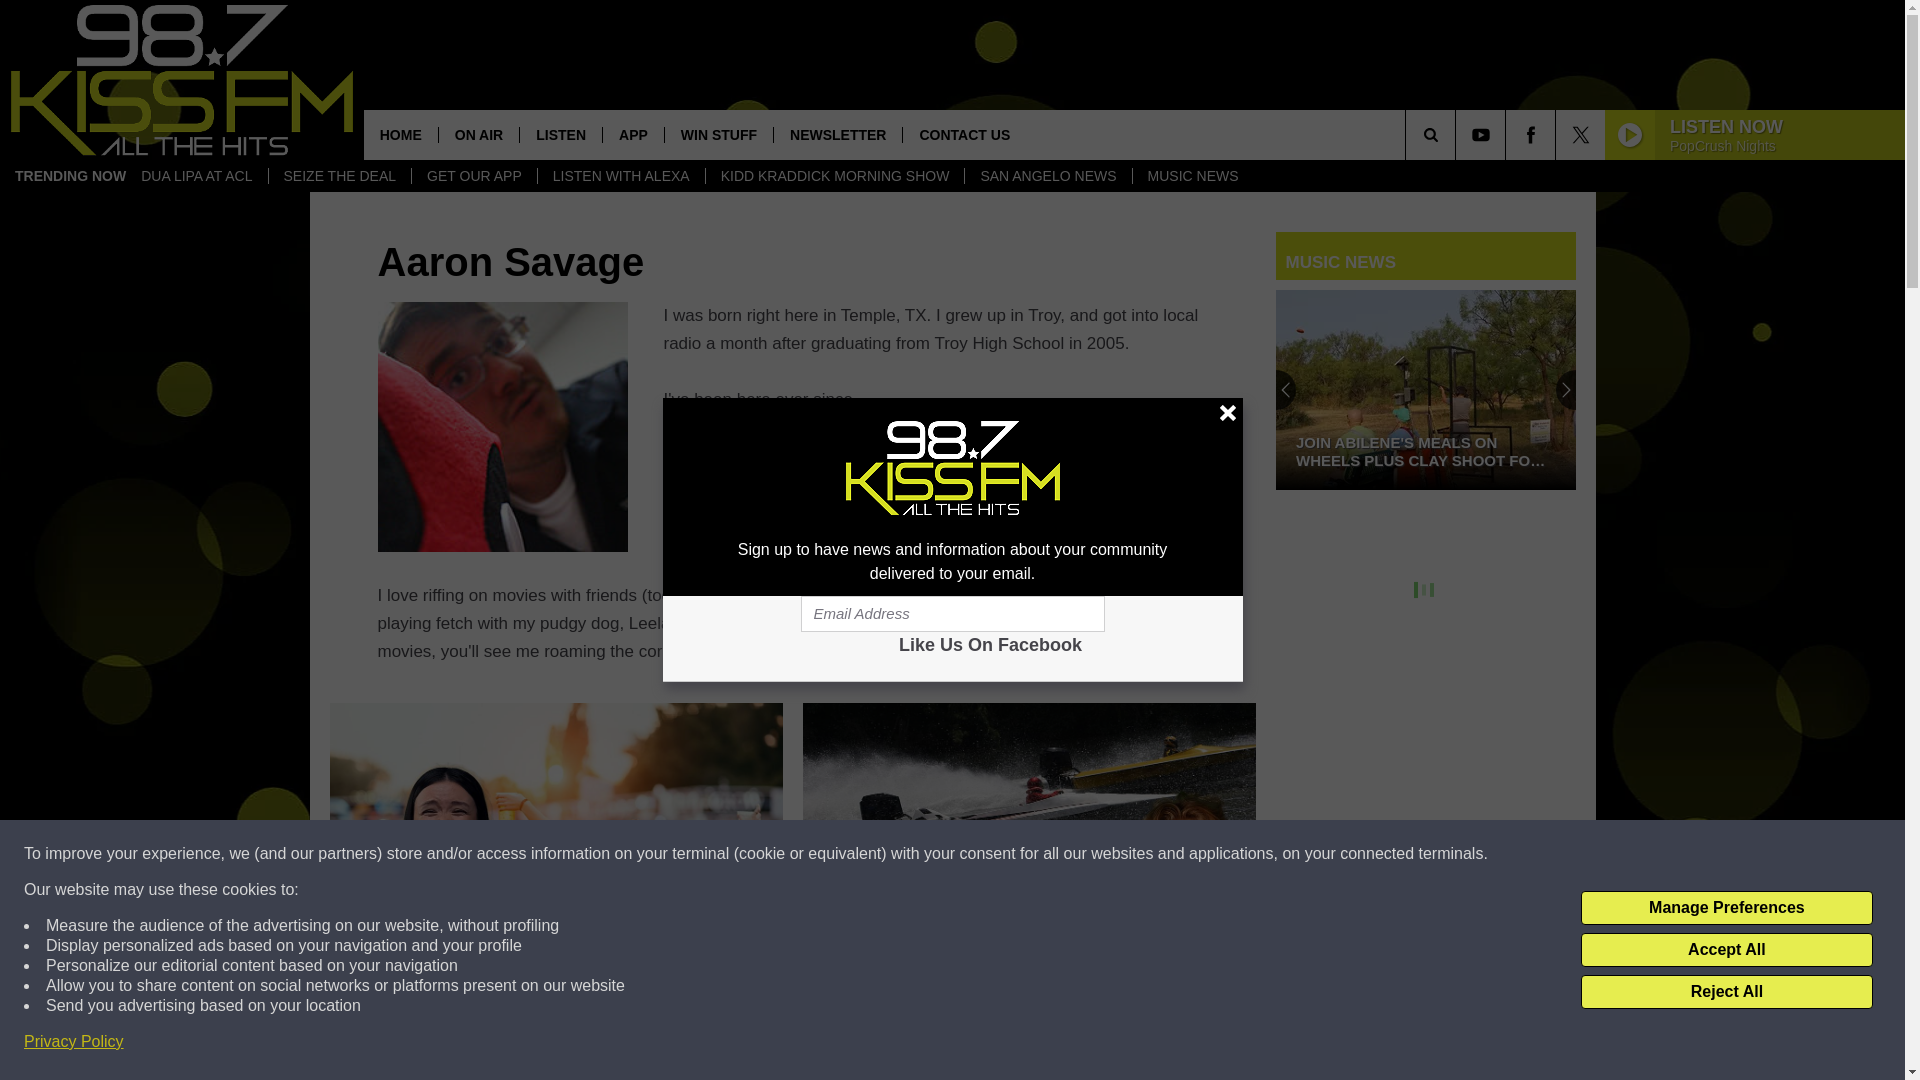 Image resolution: width=1920 pixels, height=1080 pixels. I want to click on APP, so click(633, 134).